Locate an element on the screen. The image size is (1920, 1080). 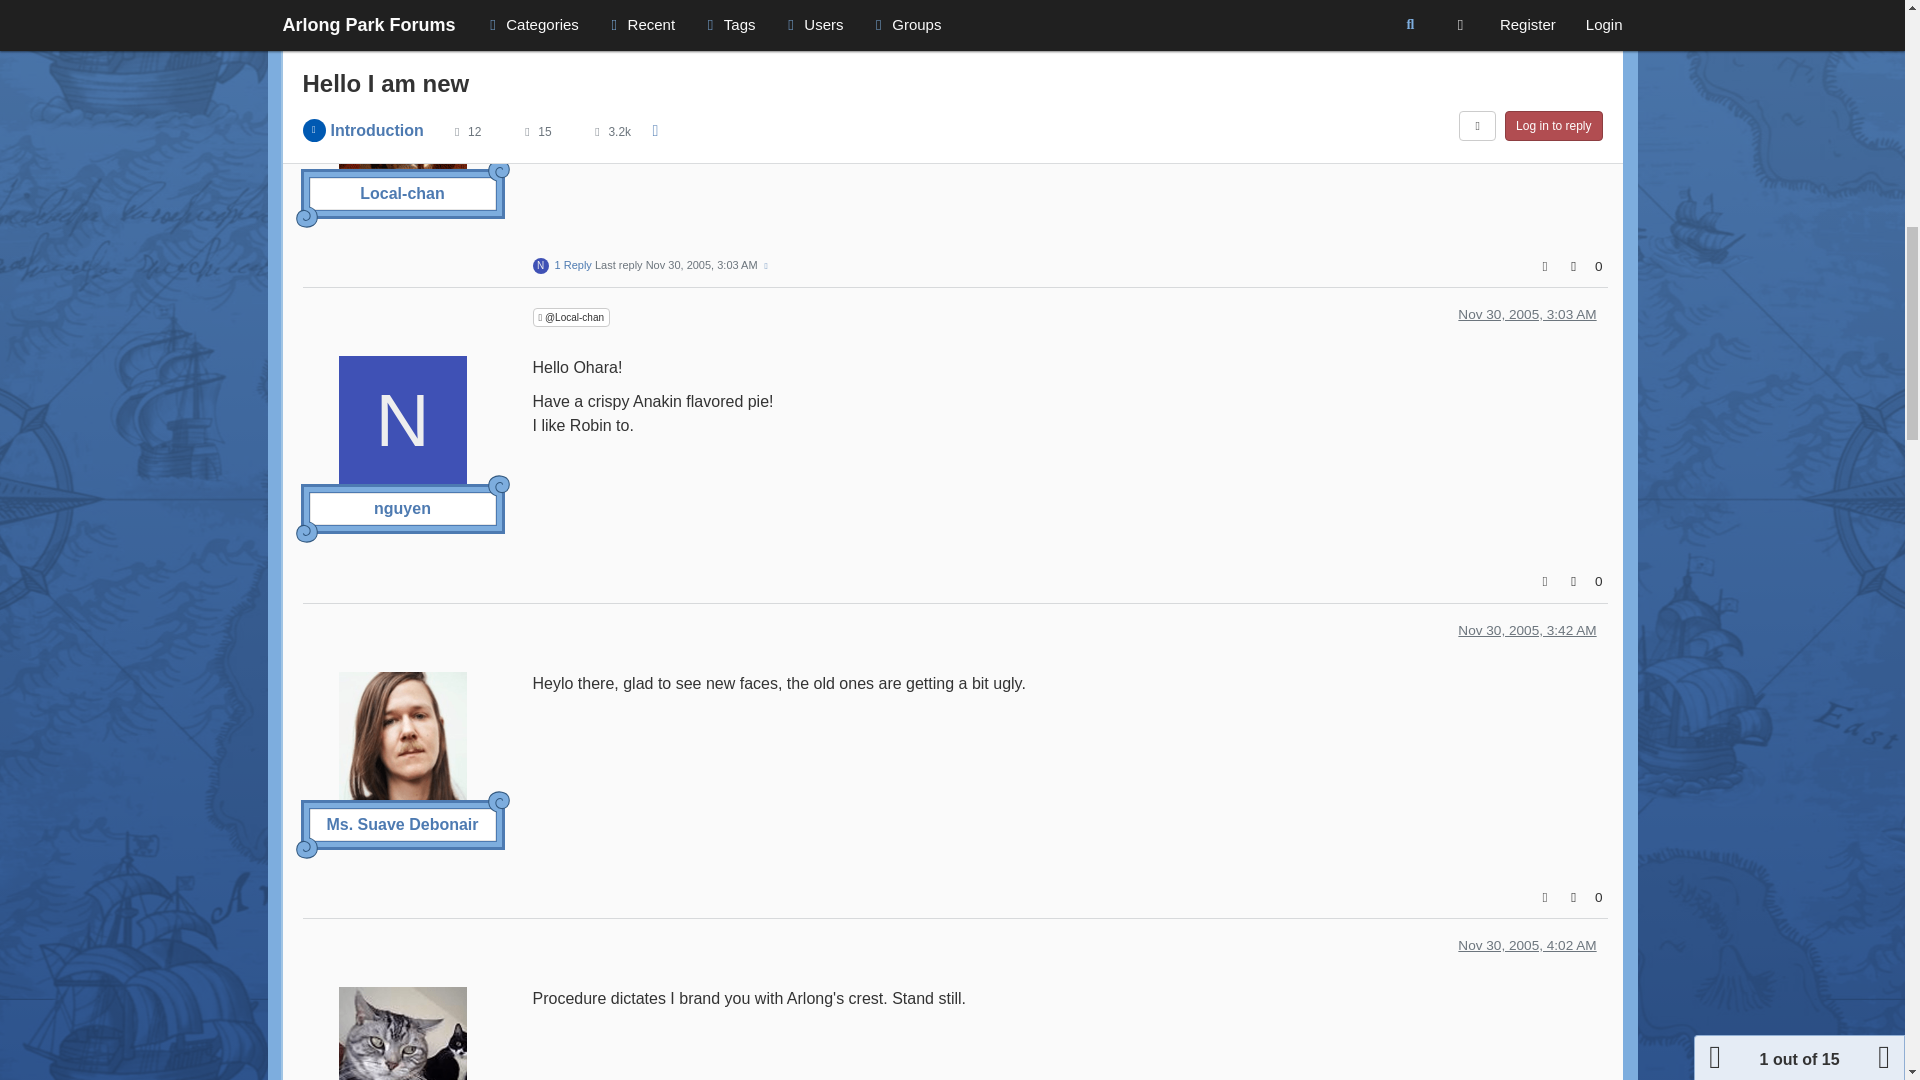
spiral is located at coordinates (498, 802).